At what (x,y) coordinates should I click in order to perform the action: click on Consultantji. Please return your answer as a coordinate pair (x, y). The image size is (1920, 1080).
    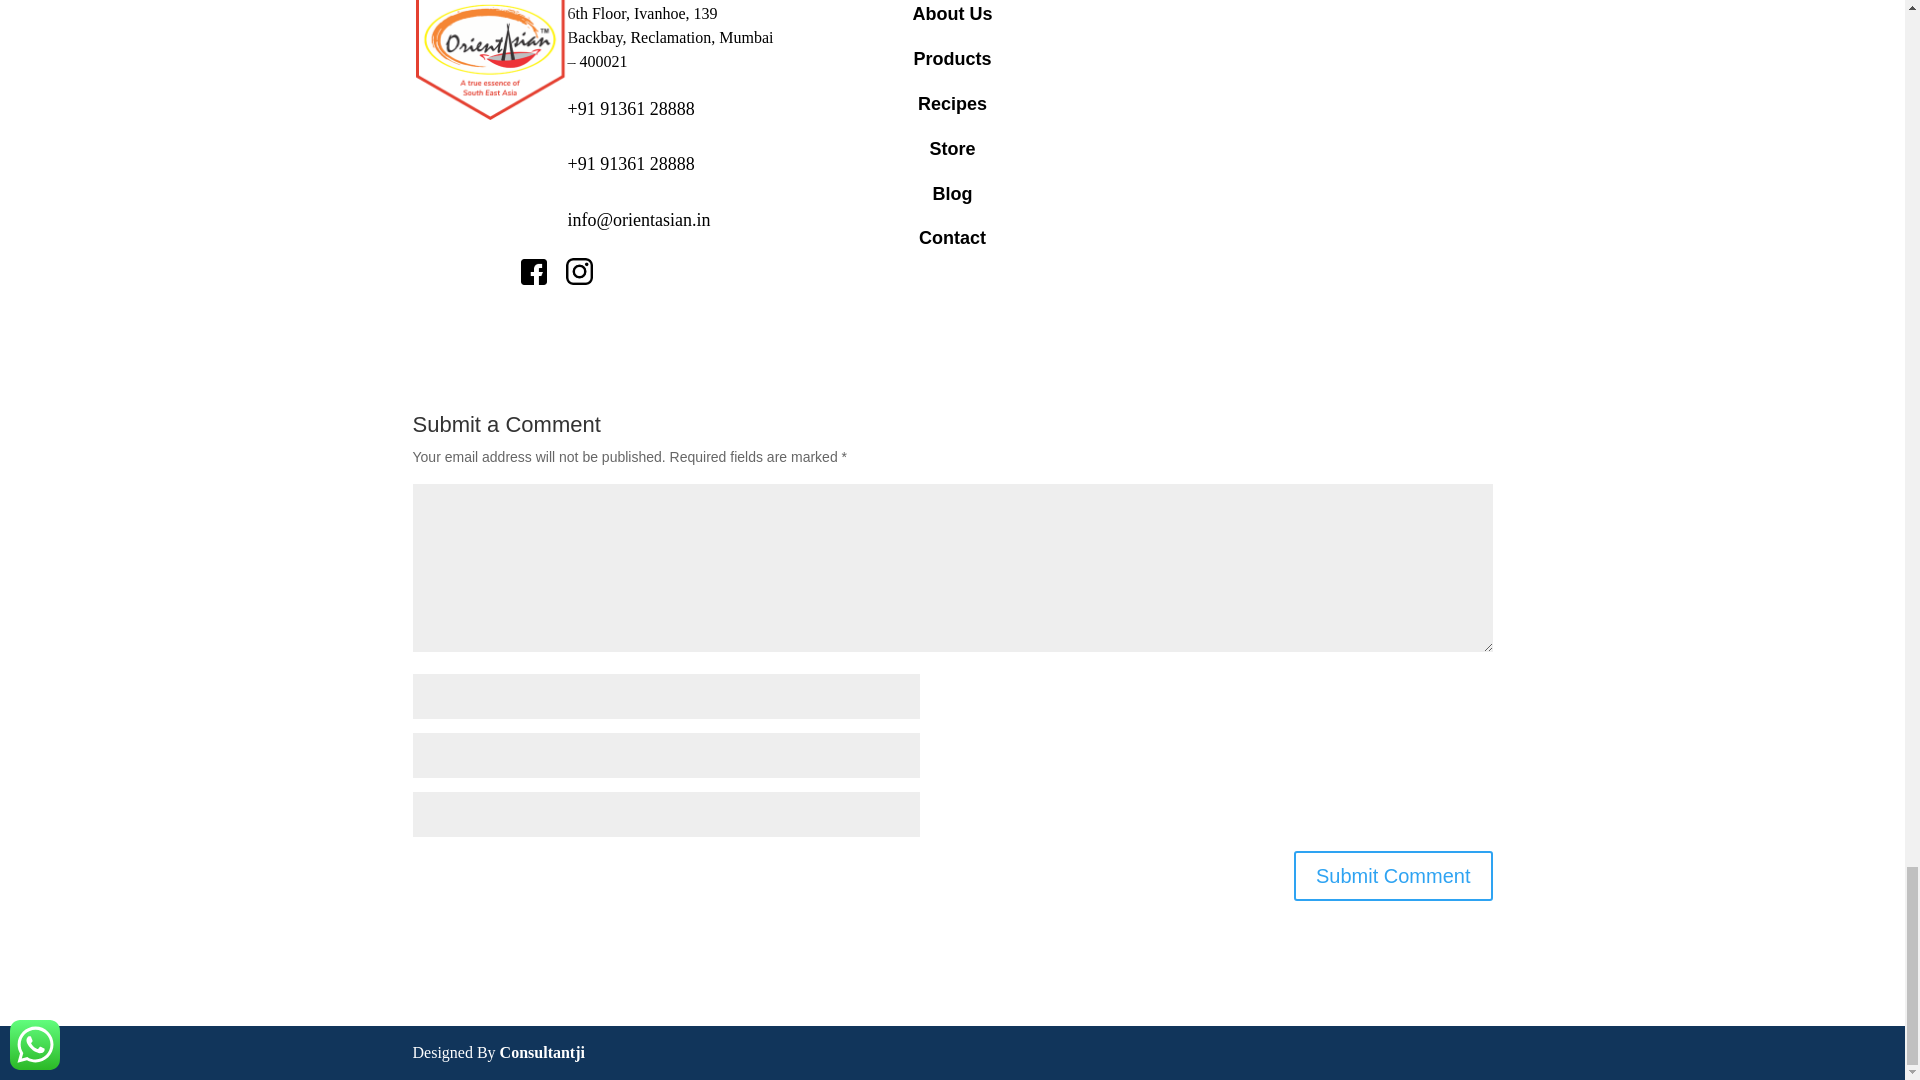
    Looking at the image, I should click on (542, 1052).